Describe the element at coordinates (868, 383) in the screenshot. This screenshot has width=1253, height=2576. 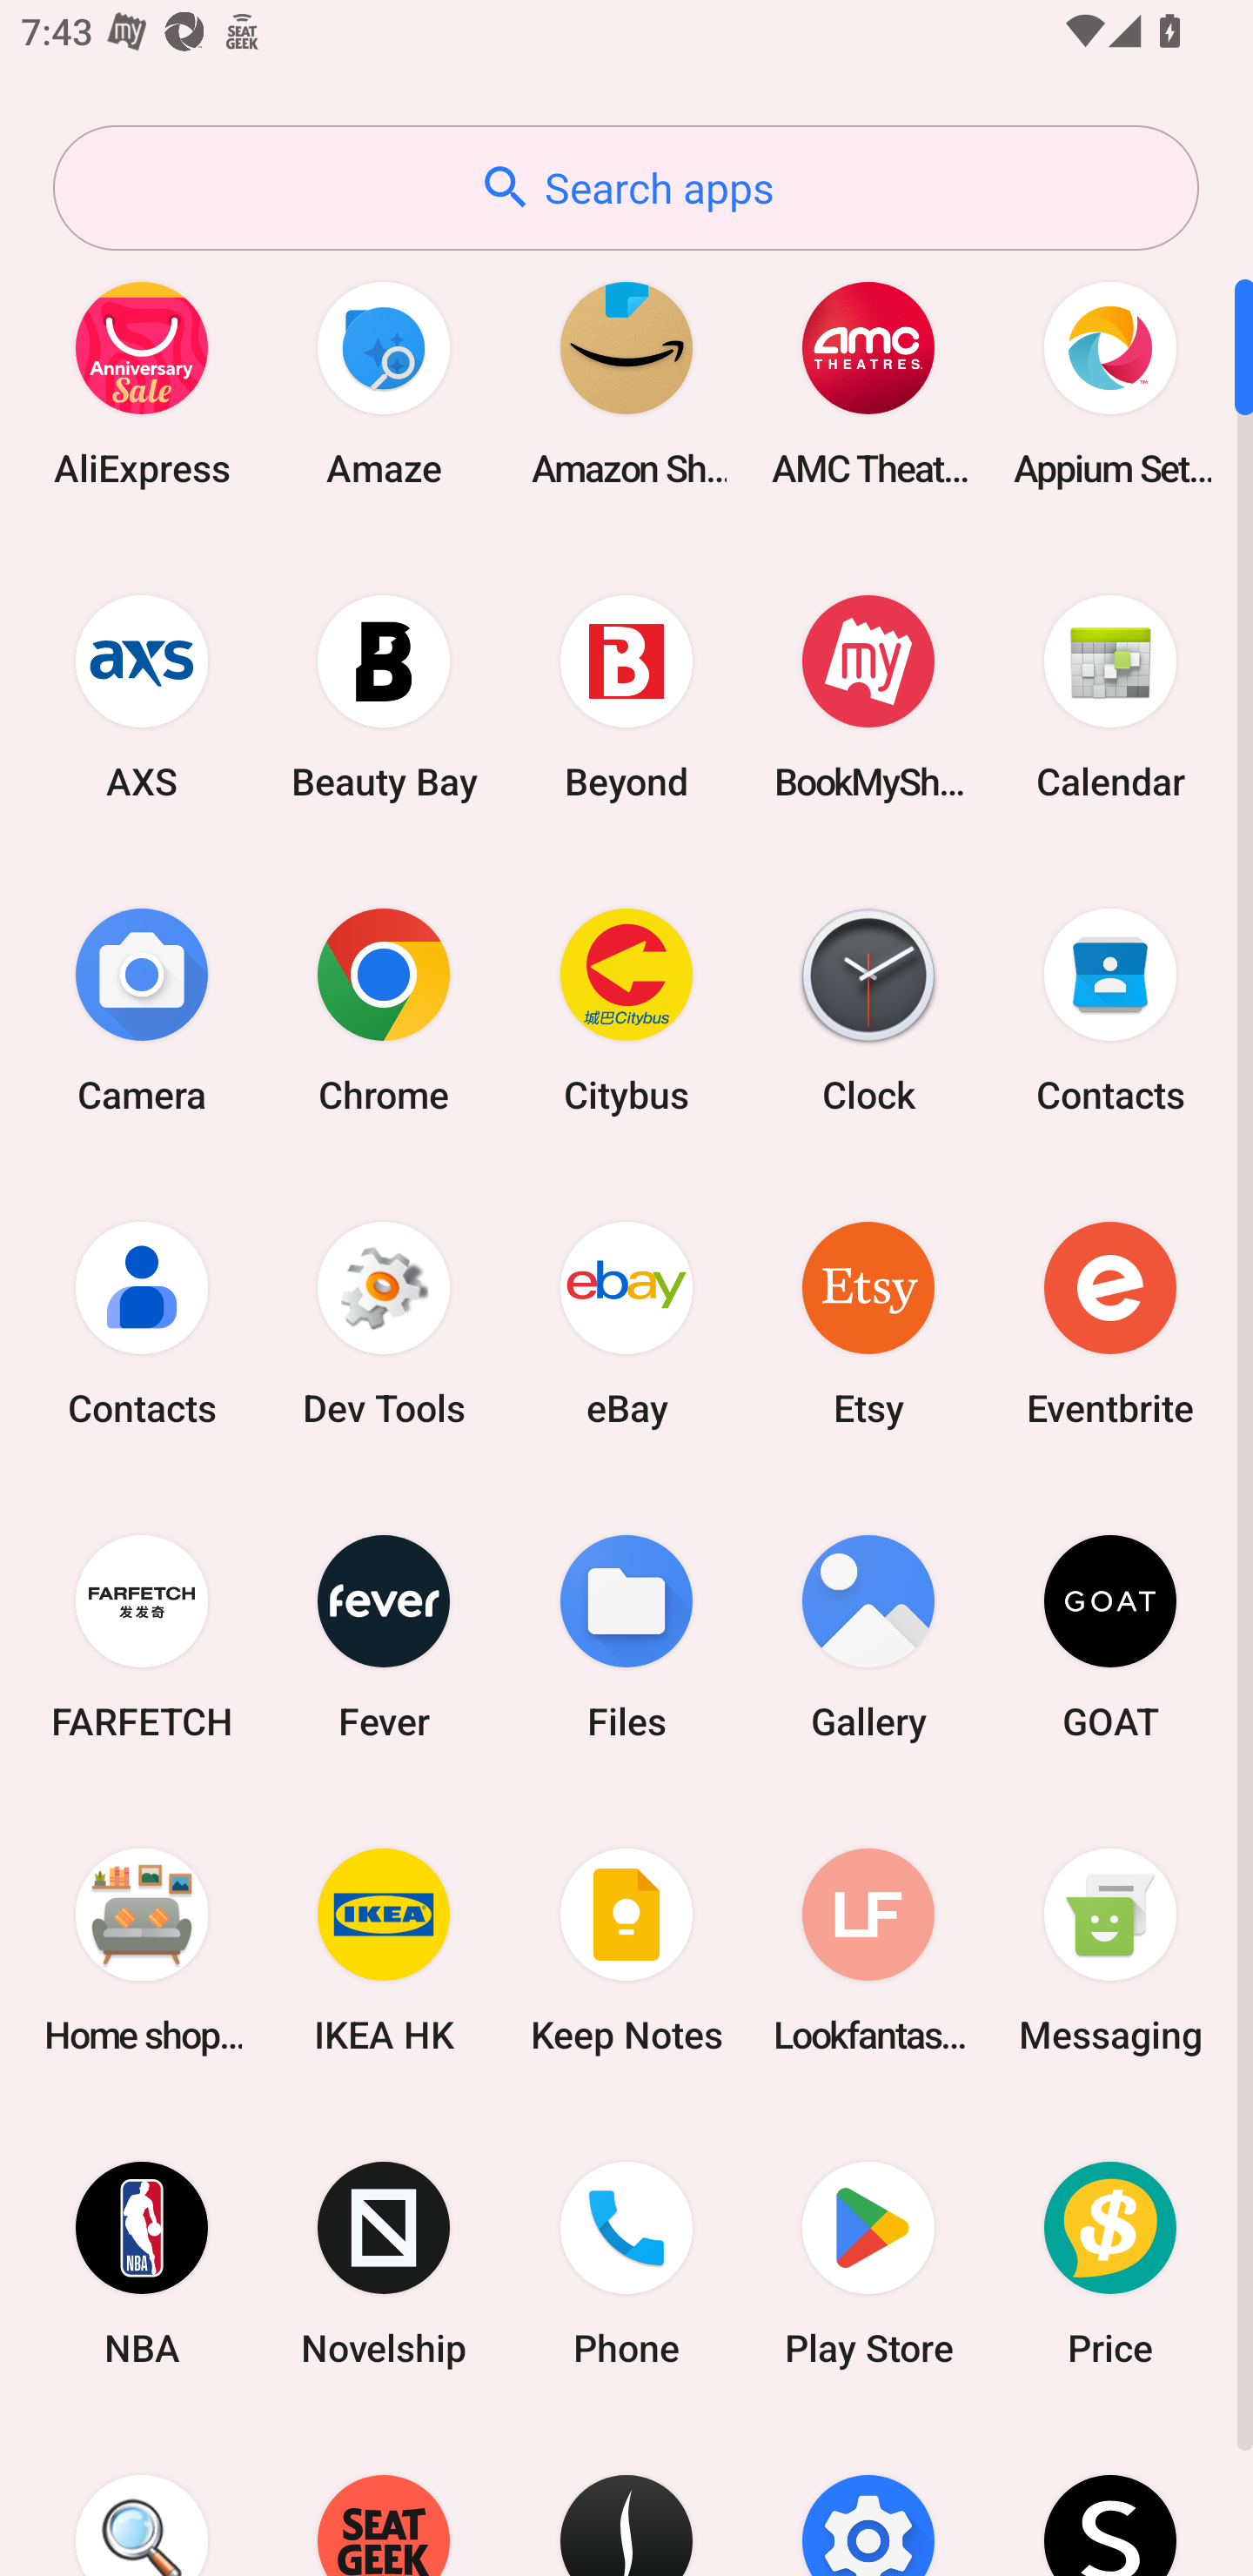
I see `AMC Theatres` at that location.